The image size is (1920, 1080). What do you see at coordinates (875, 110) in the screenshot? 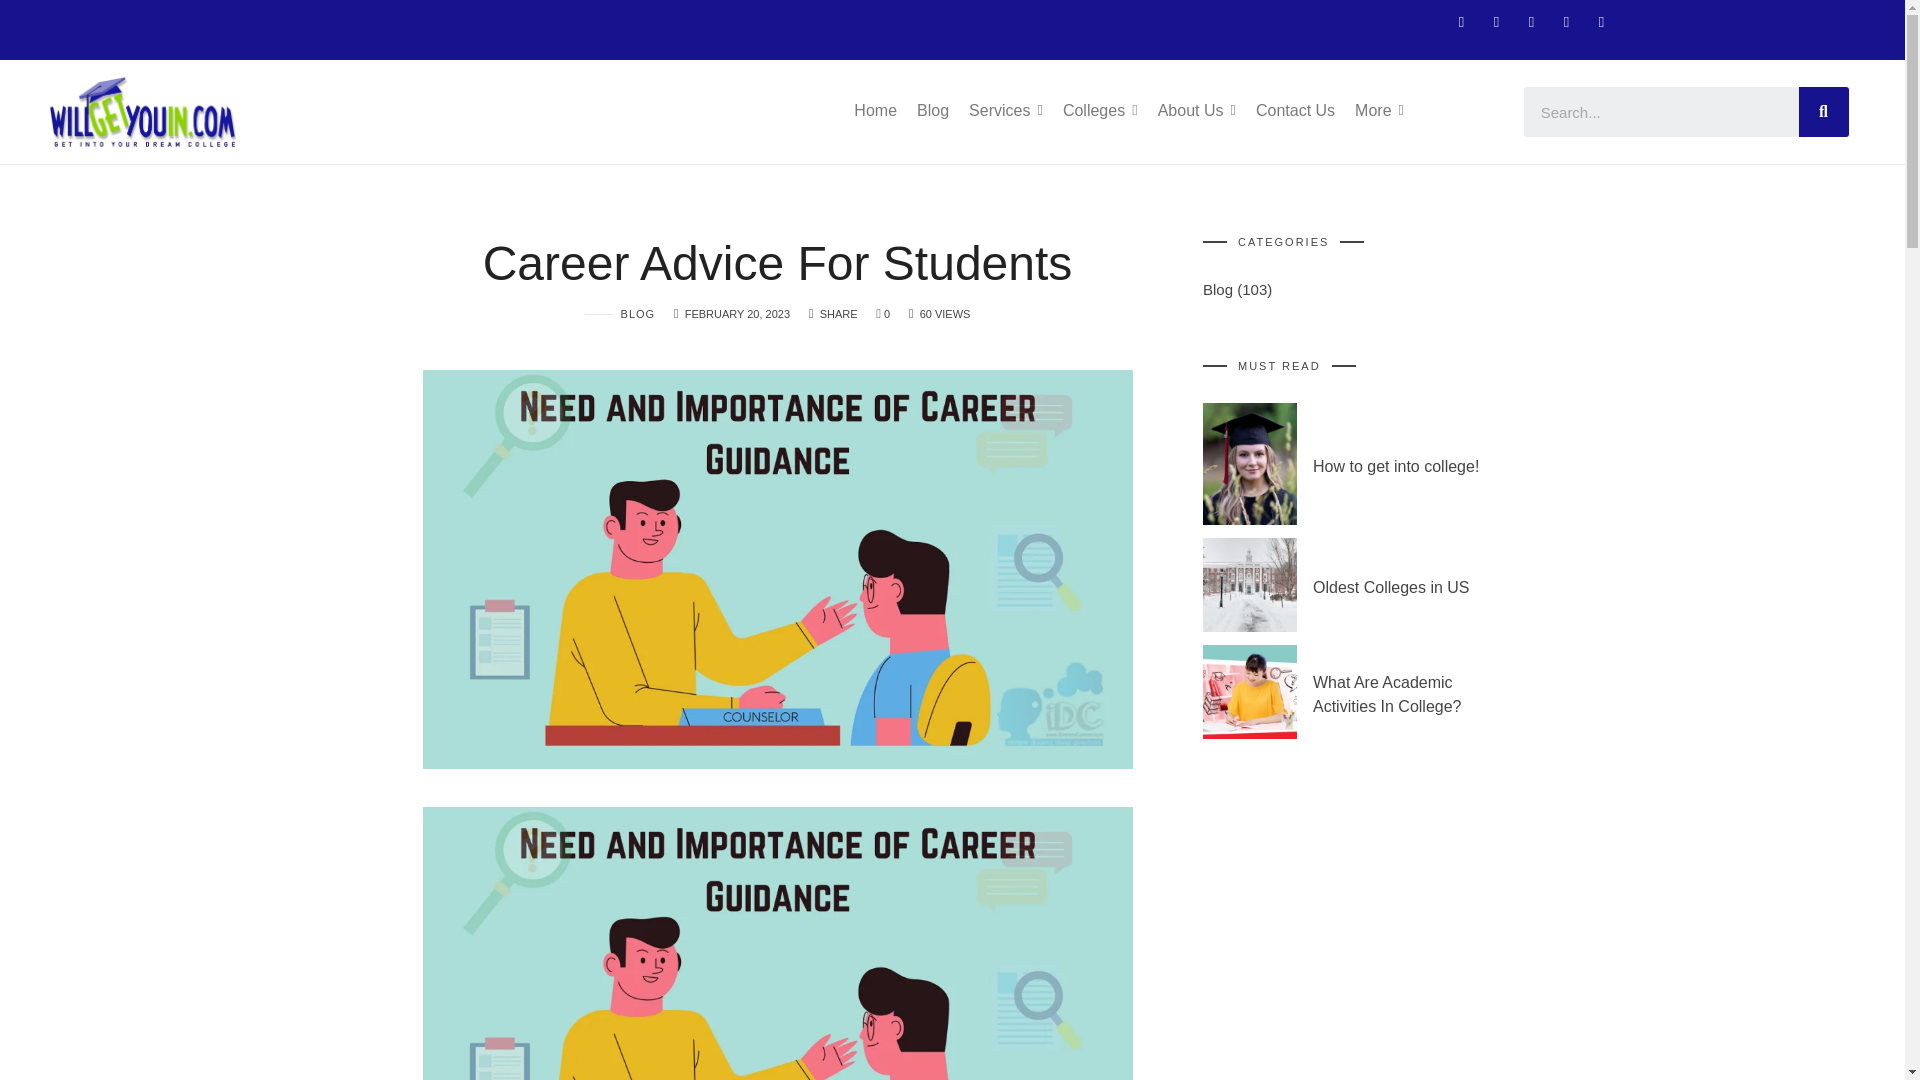
I see `Home` at bounding box center [875, 110].